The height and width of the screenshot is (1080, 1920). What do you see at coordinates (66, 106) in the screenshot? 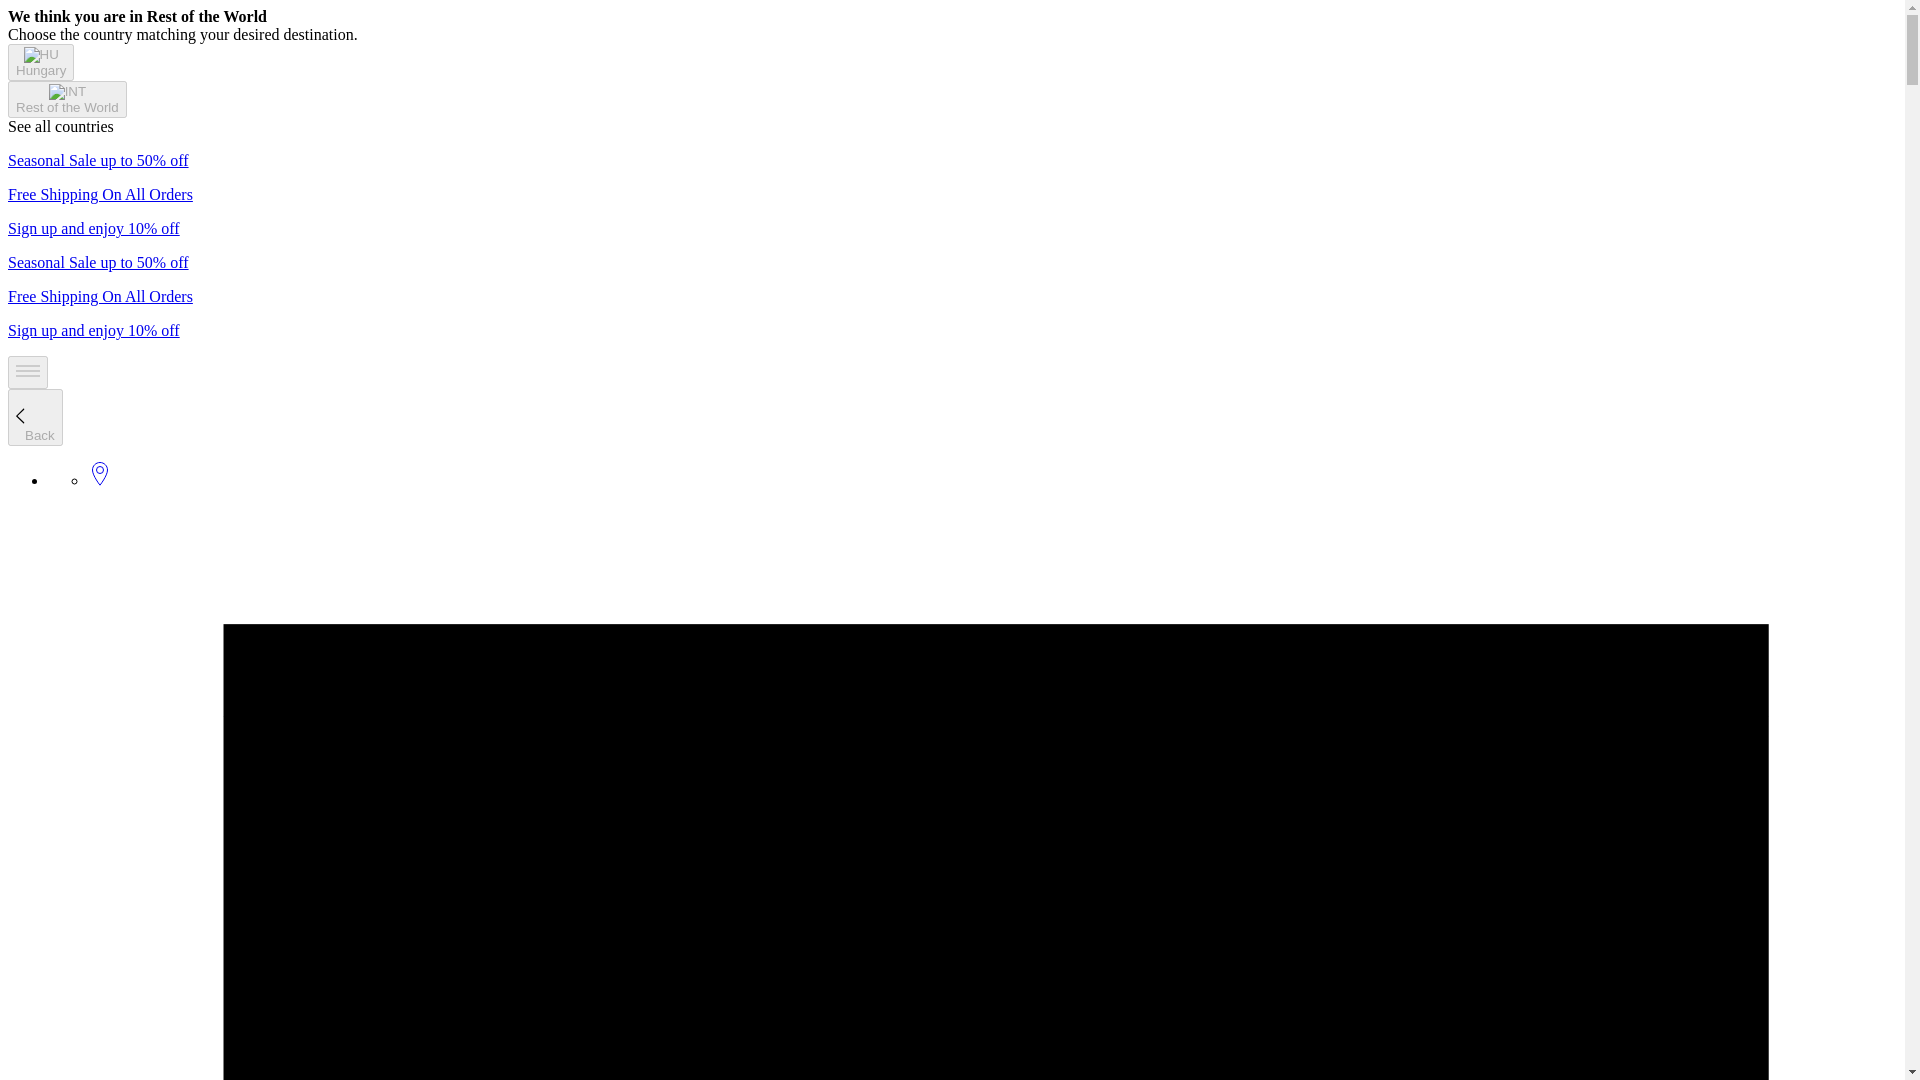
I see `Rest of the World` at bounding box center [66, 106].